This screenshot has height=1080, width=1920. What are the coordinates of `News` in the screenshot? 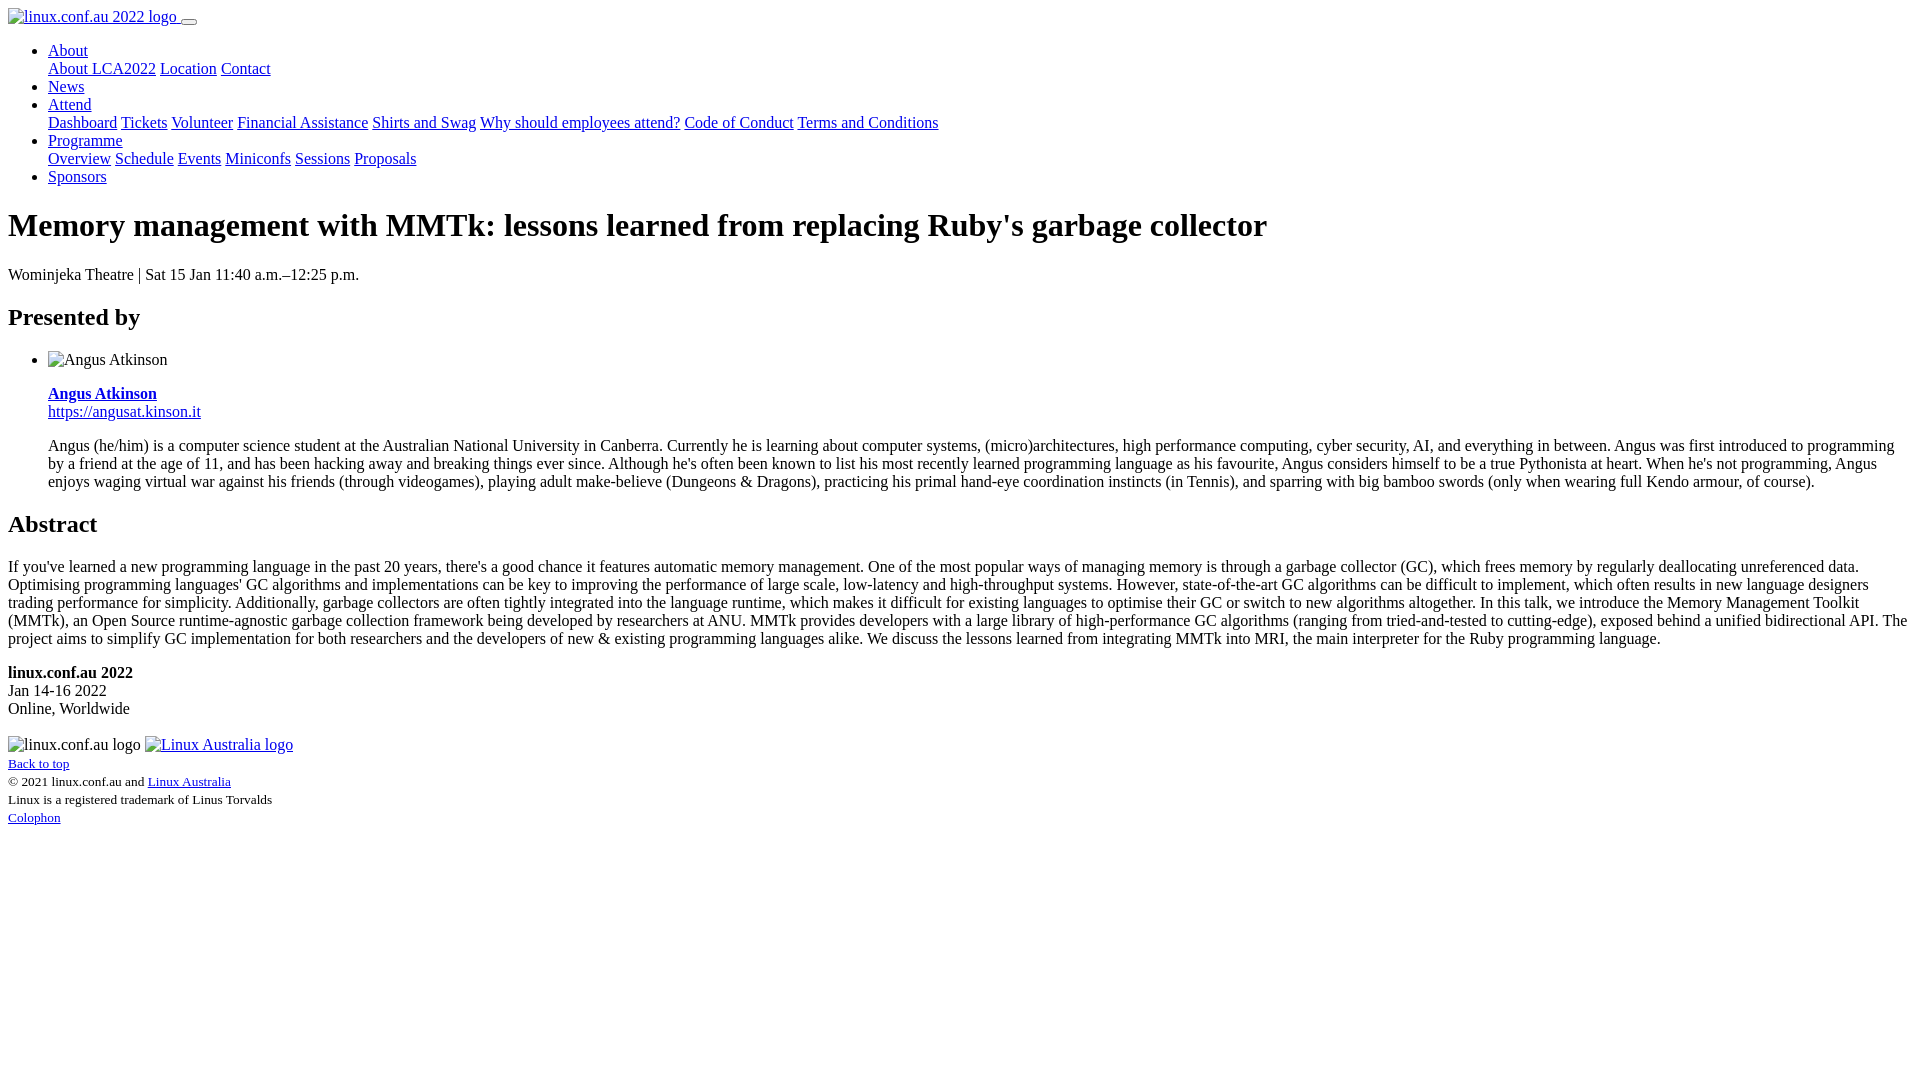 It's located at (66, 86).